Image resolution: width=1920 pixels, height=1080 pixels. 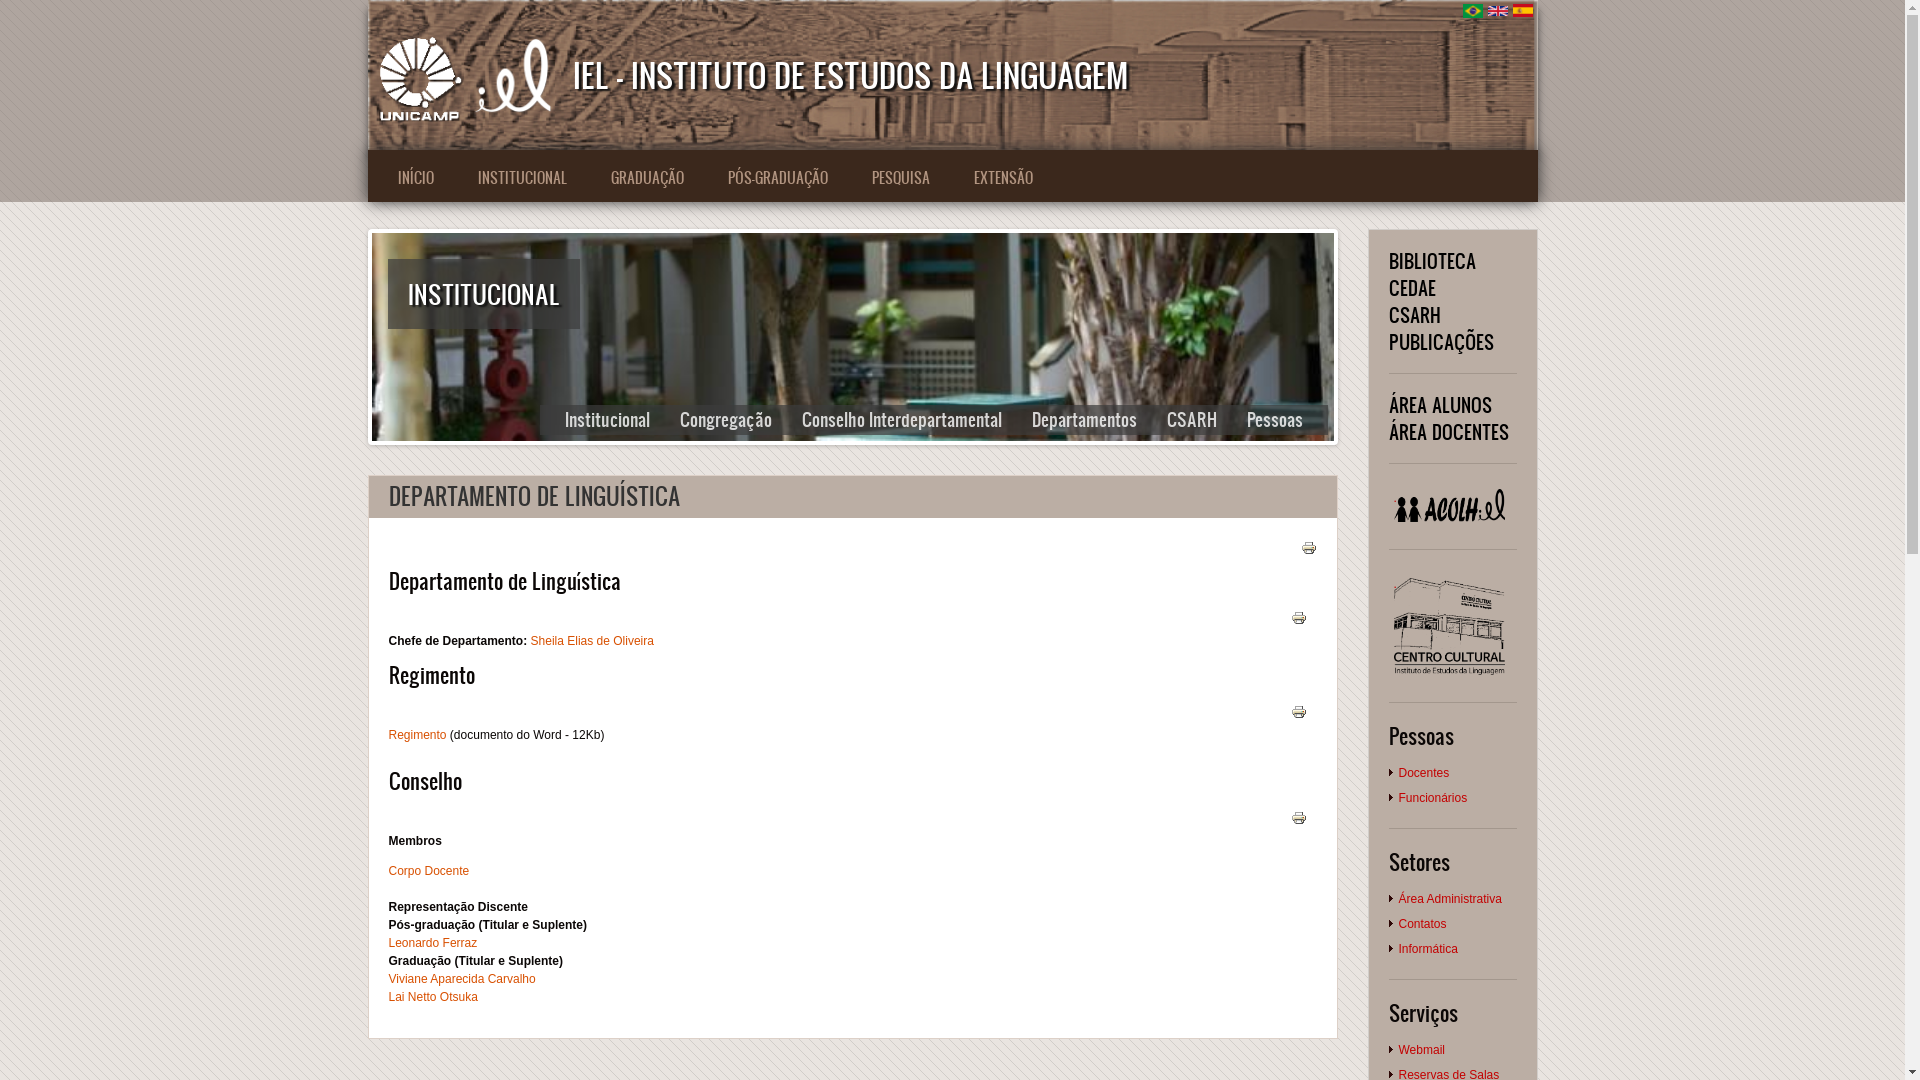 What do you see at coordinates (850, 74) in the screenshot?
I see `IEL - INSTITUTO DE ESTUDOS DA LINGUAGEM` at bounding box center [850, 74].